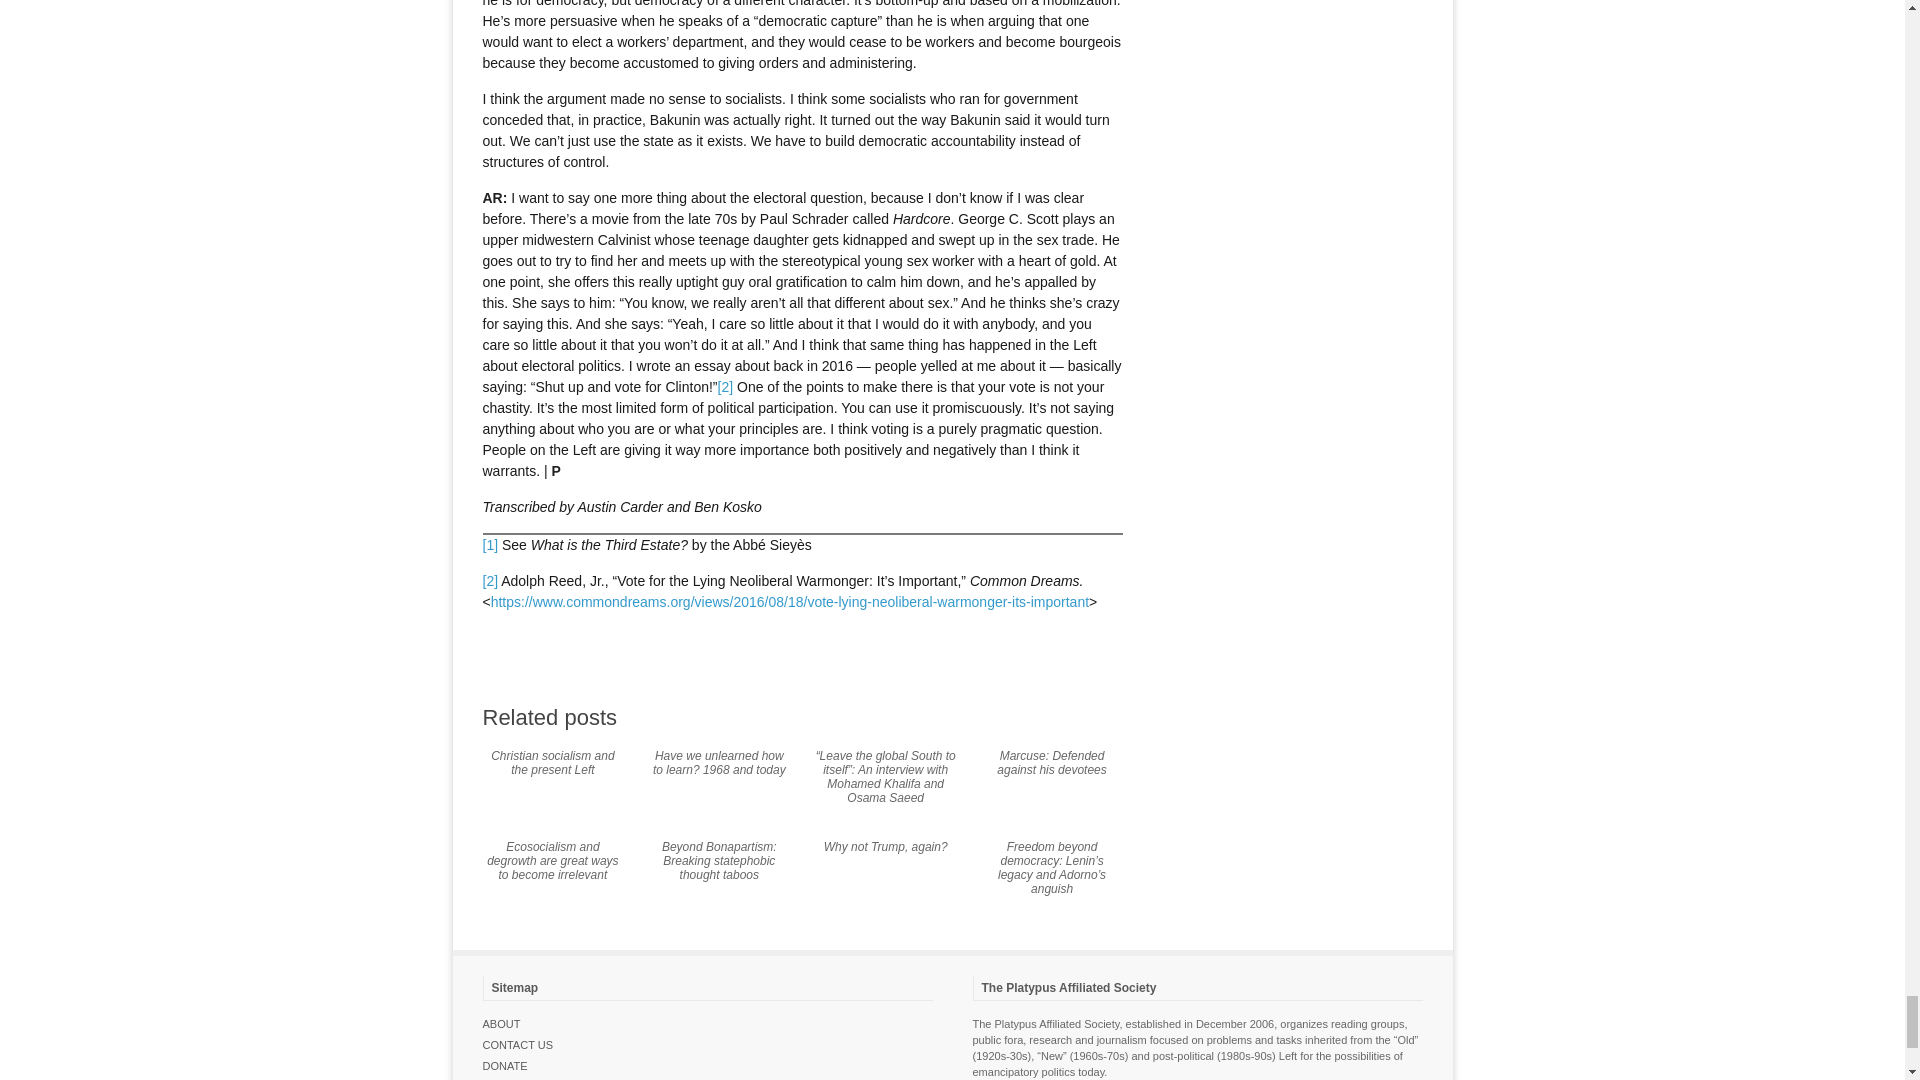 The image size is (1920, 1080). I want to click on Have we unlearned how to learn? 1968 and today, so click(718, 762).